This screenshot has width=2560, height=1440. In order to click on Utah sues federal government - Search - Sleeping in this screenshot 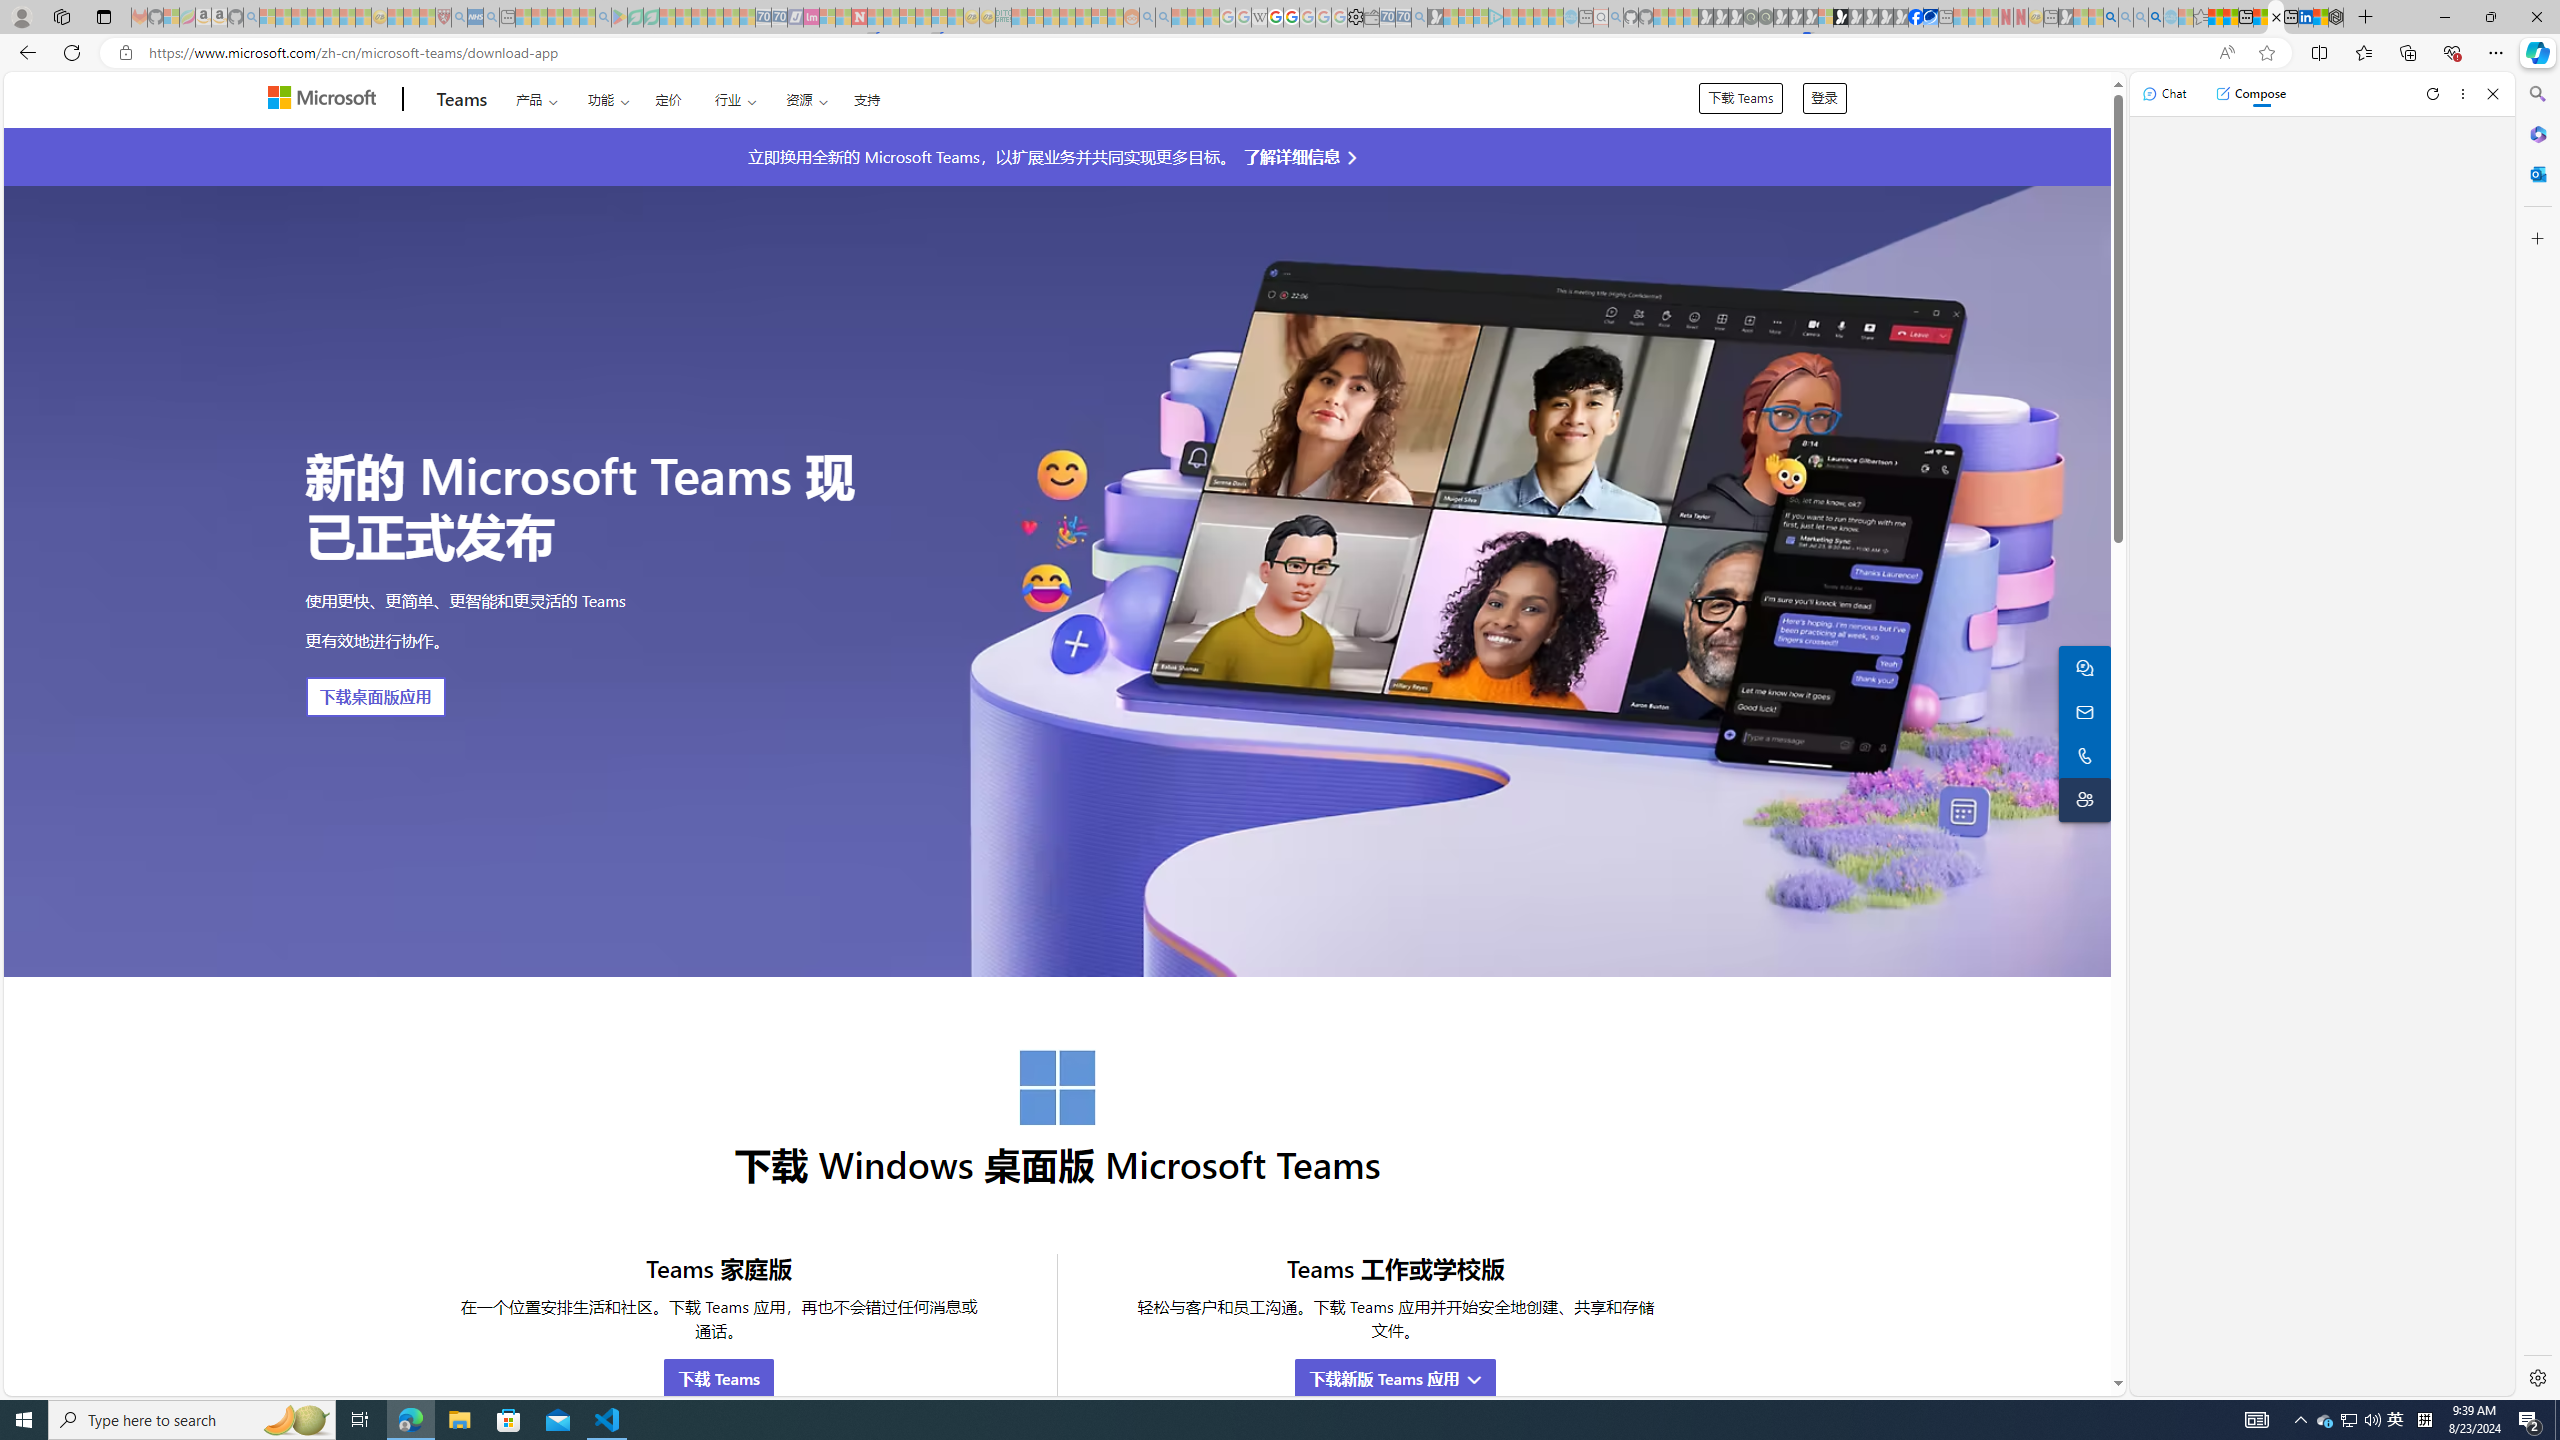, I will do `click(1163, 17)`.